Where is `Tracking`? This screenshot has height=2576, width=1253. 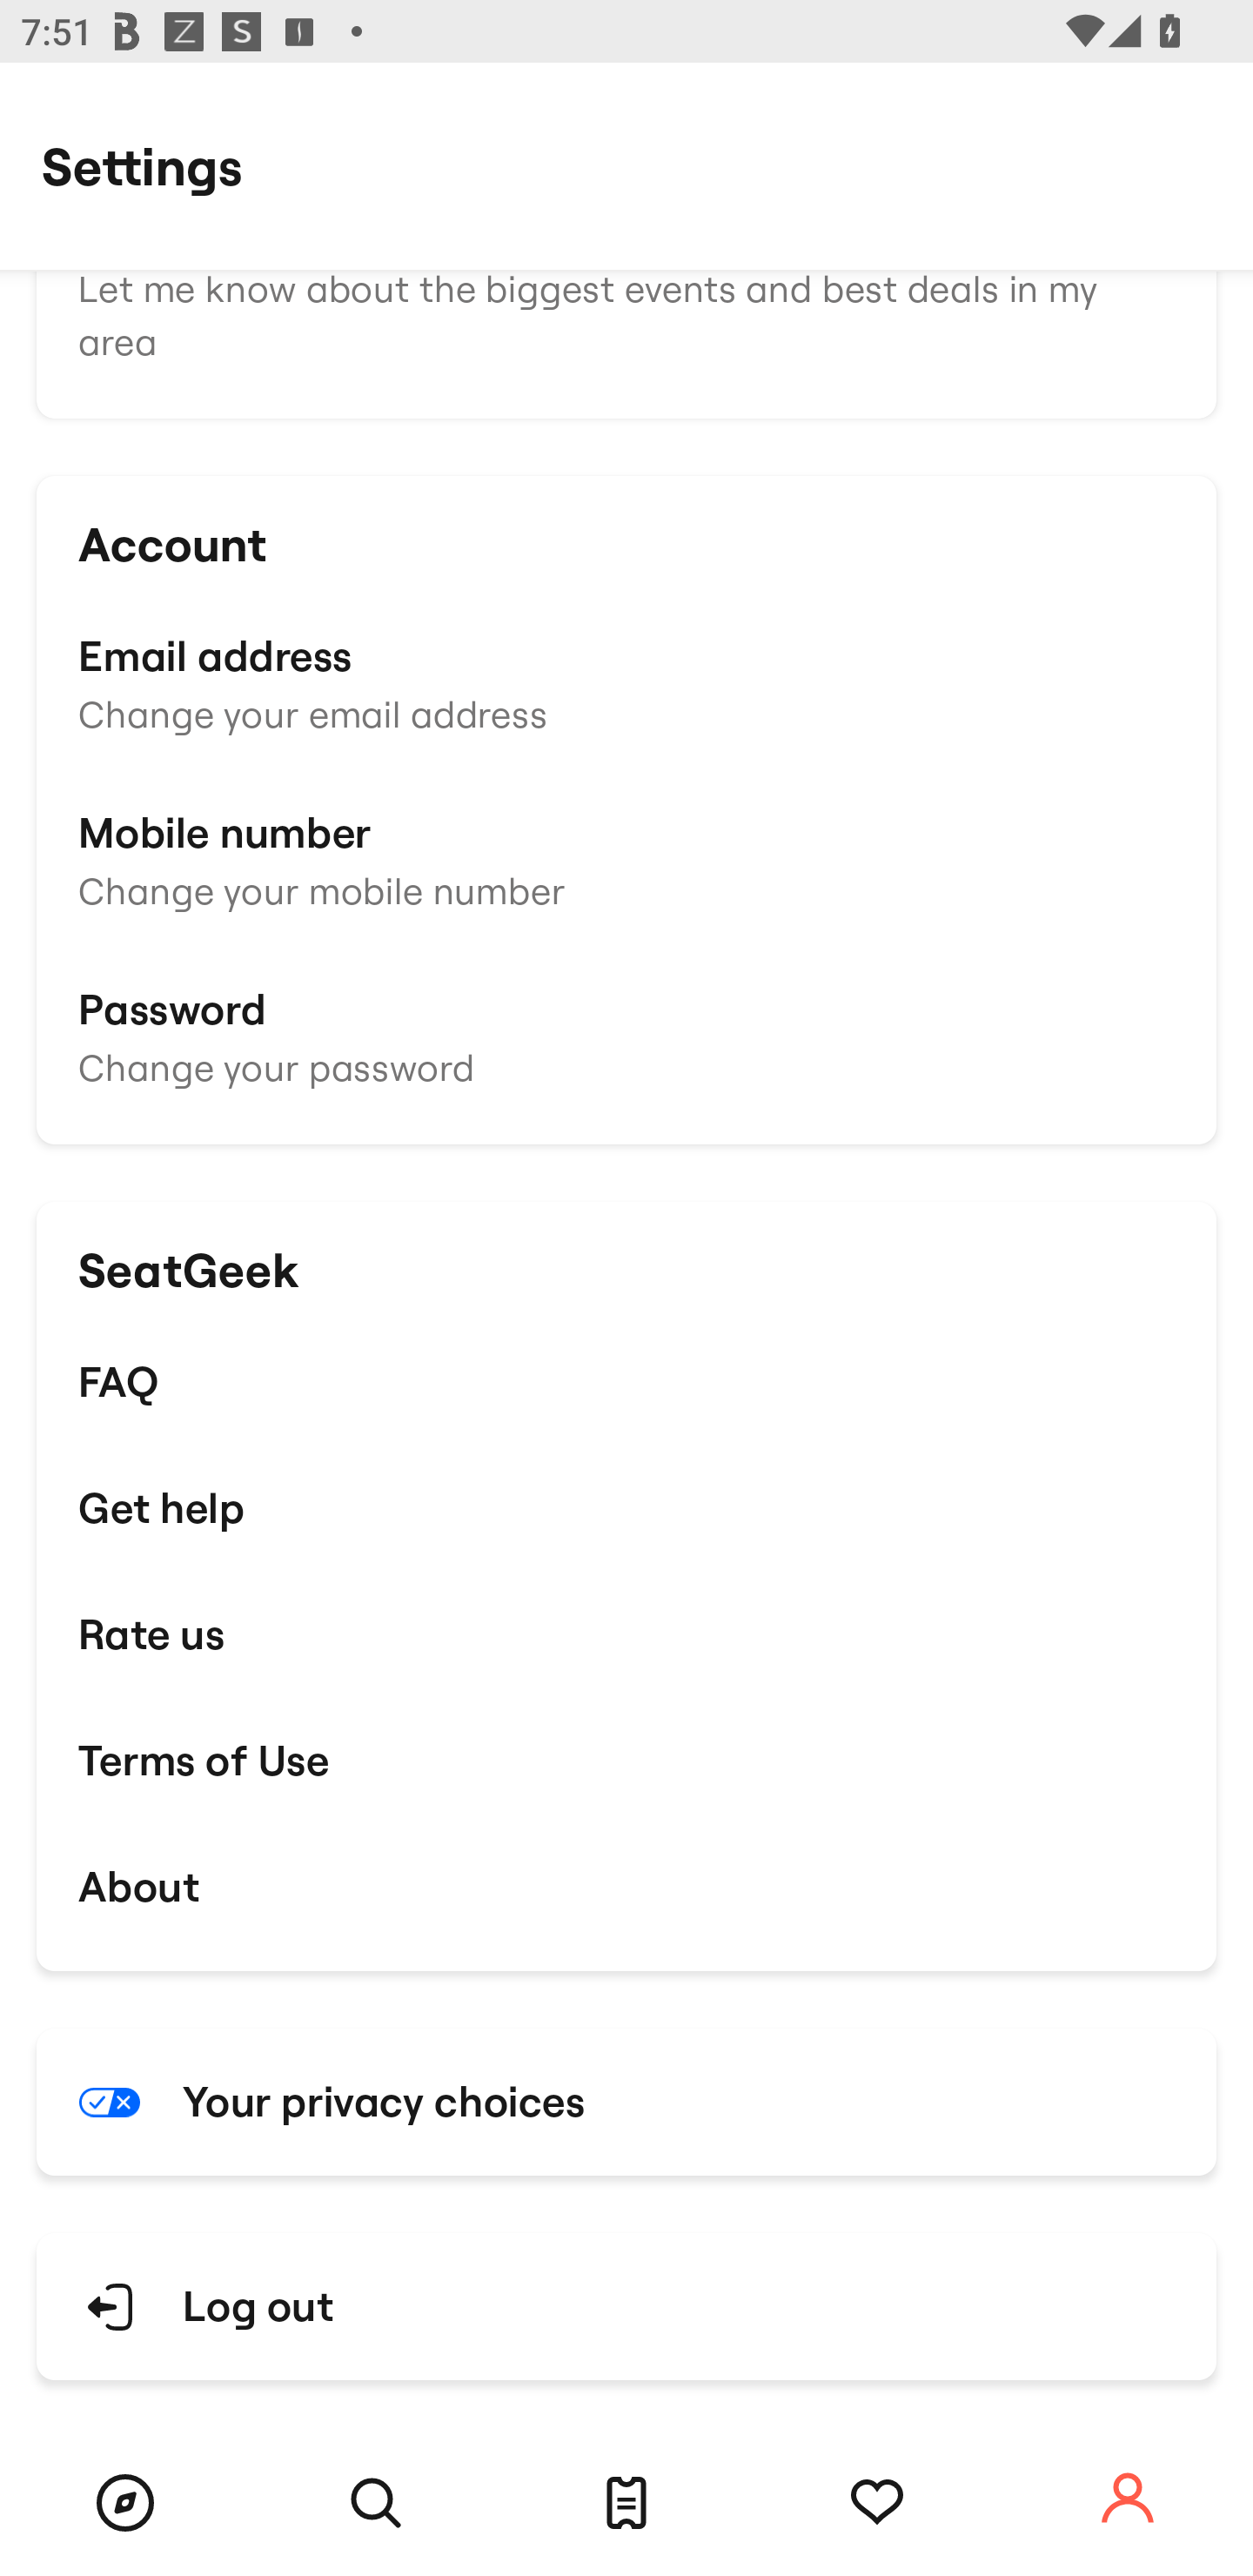 Tracking is located at coordinates (877, 2503).